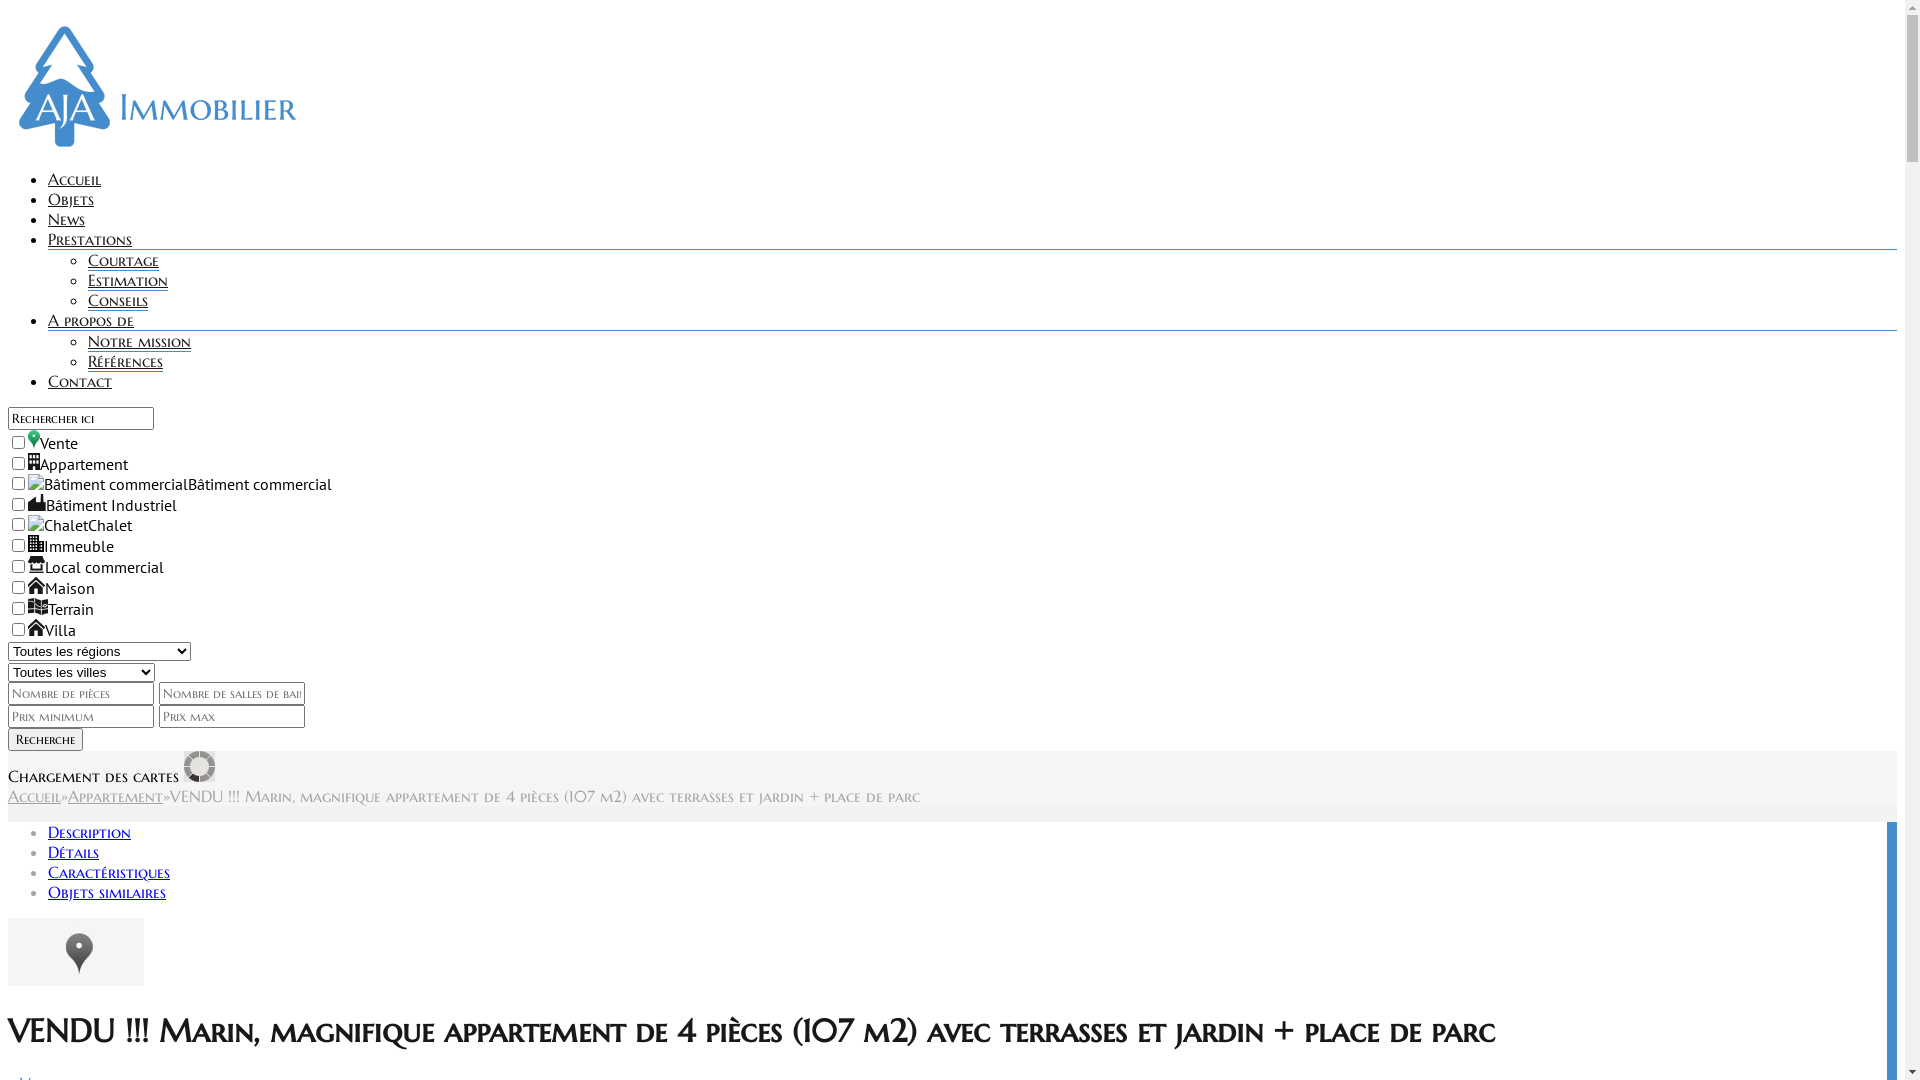 The image size is (1920, 1080). I want to click on Estimation, so click(128, 280).